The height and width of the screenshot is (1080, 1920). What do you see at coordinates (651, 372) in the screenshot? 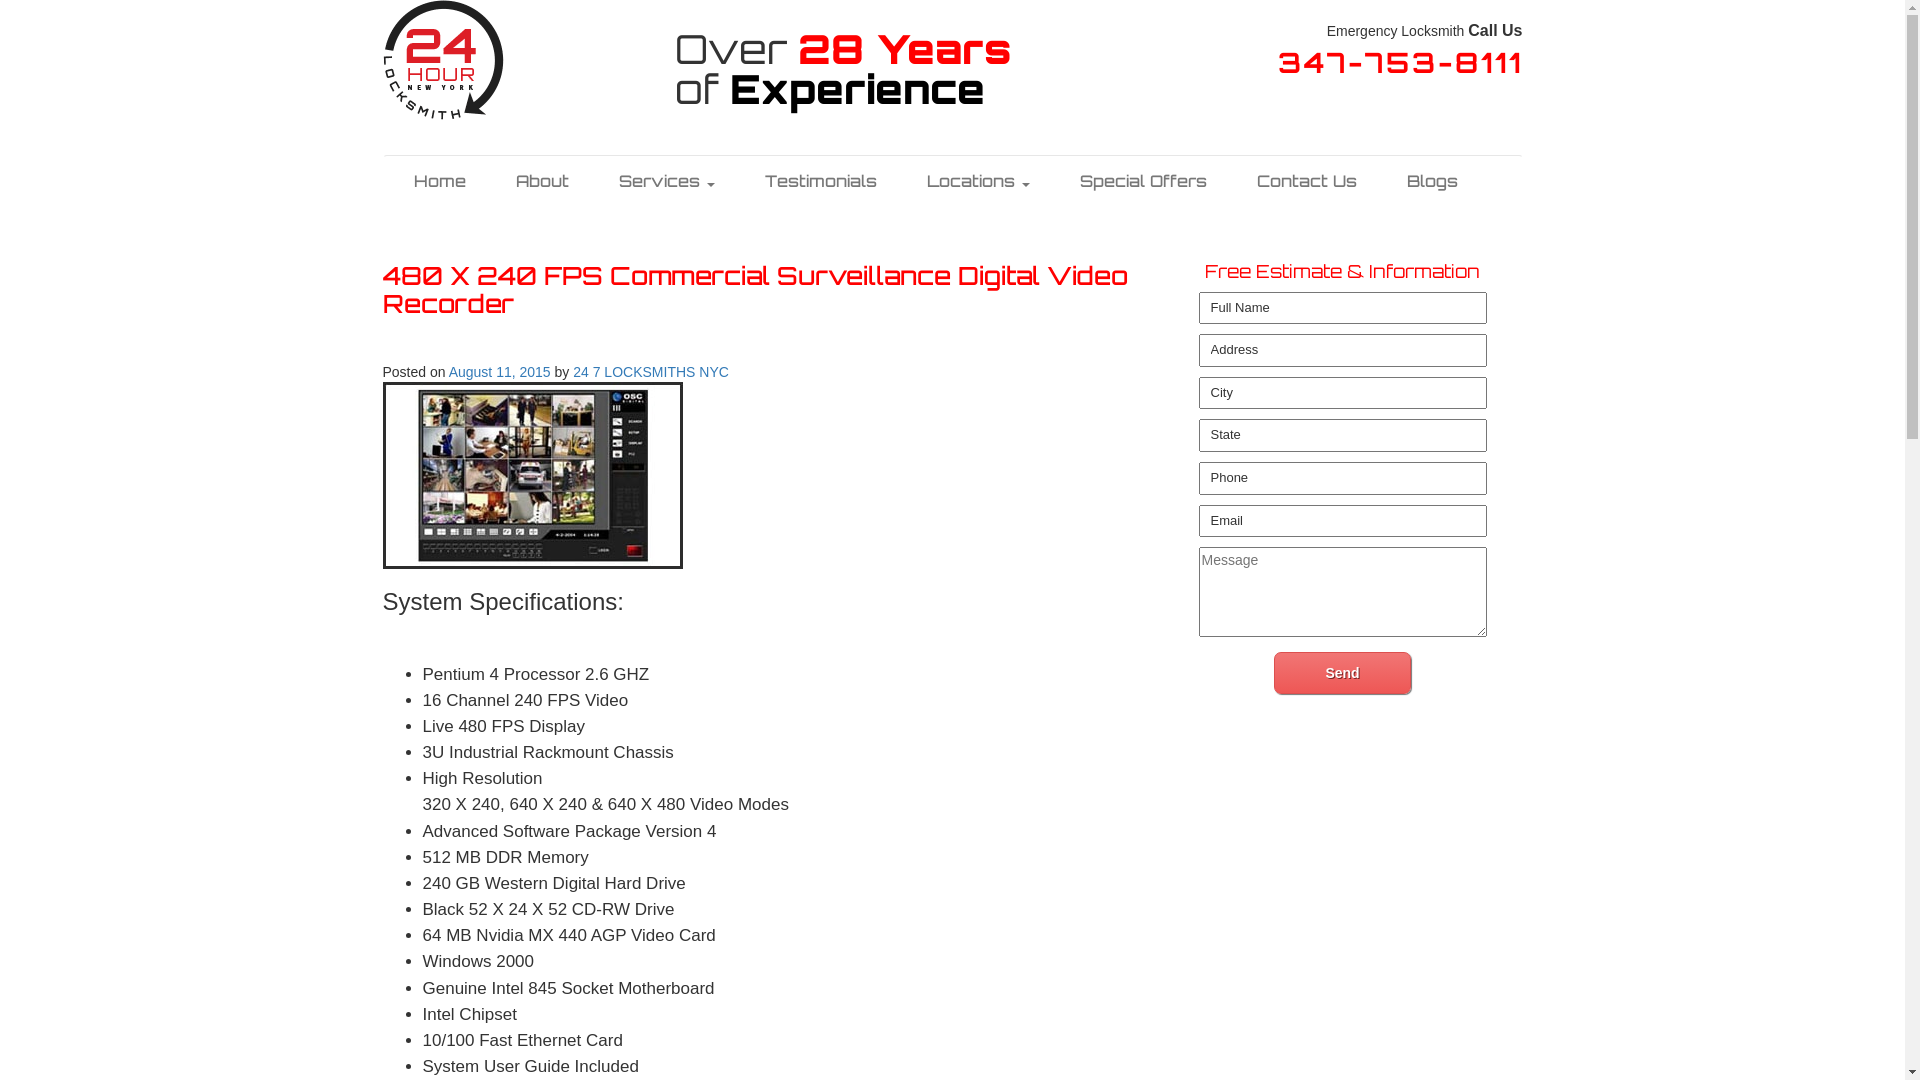
I see `24 7 LOCKSMITHS NYC` at bounding box center [651, 372].